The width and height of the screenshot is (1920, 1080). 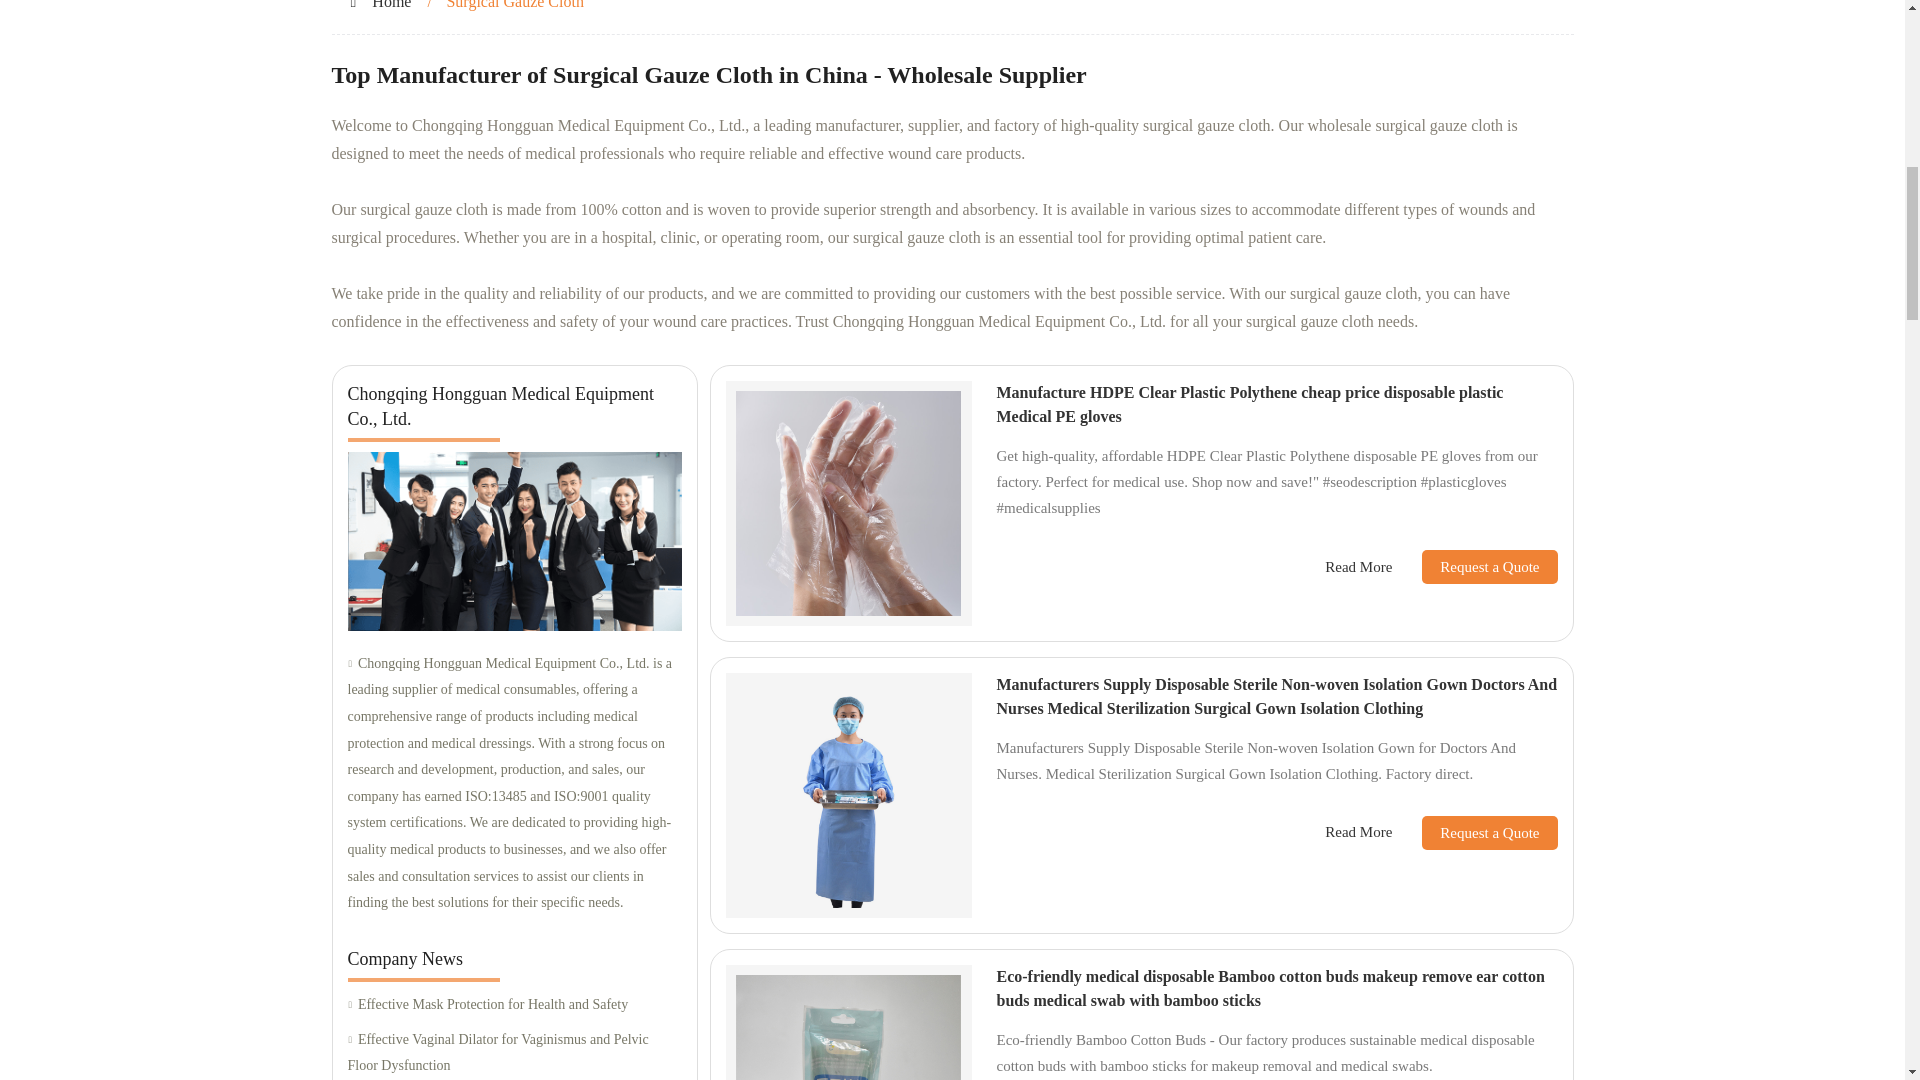 What do you see at coordinates (1474, 566) in the screenshot?
I see `Request a Quote` at bounding box center [1474, 566].